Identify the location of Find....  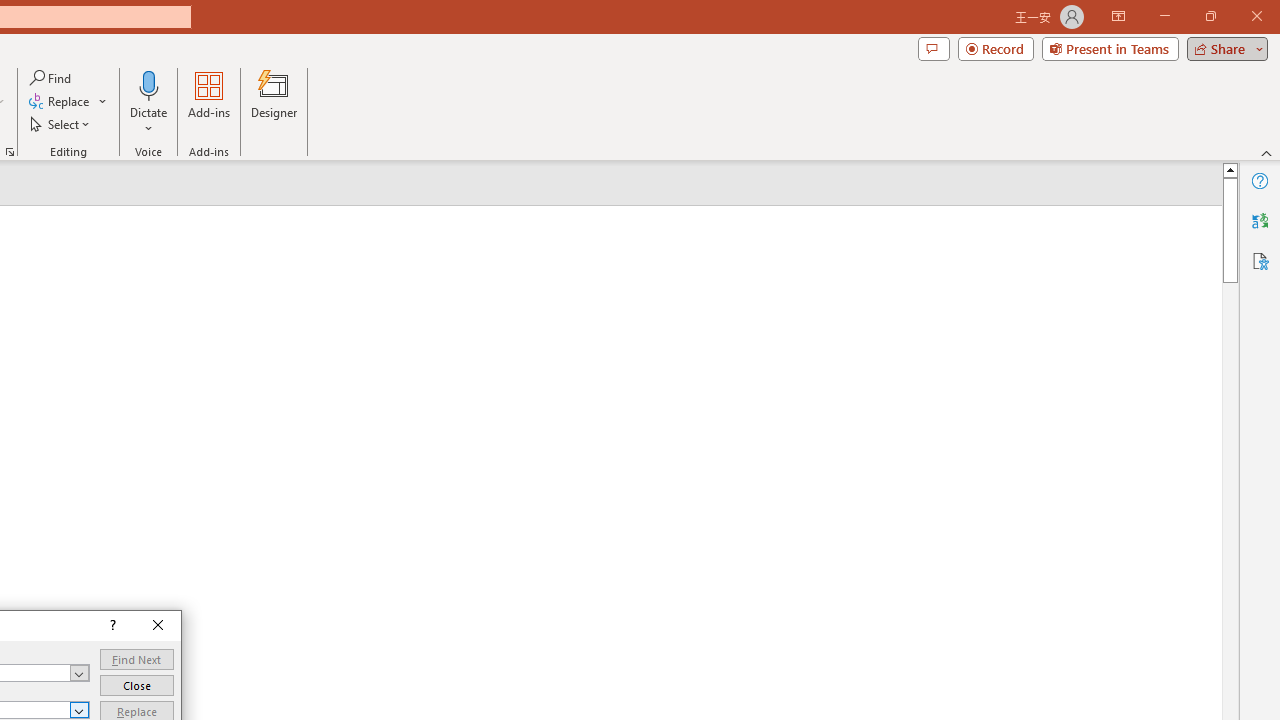
(52, 78).